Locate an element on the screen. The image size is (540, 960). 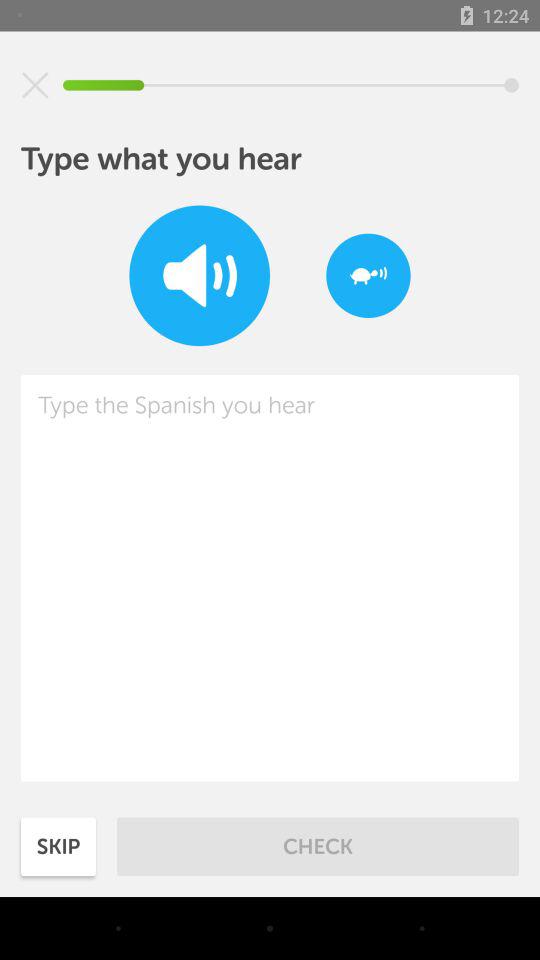
turn off icon to the left of the check icon is located at coordinates (58, 846).